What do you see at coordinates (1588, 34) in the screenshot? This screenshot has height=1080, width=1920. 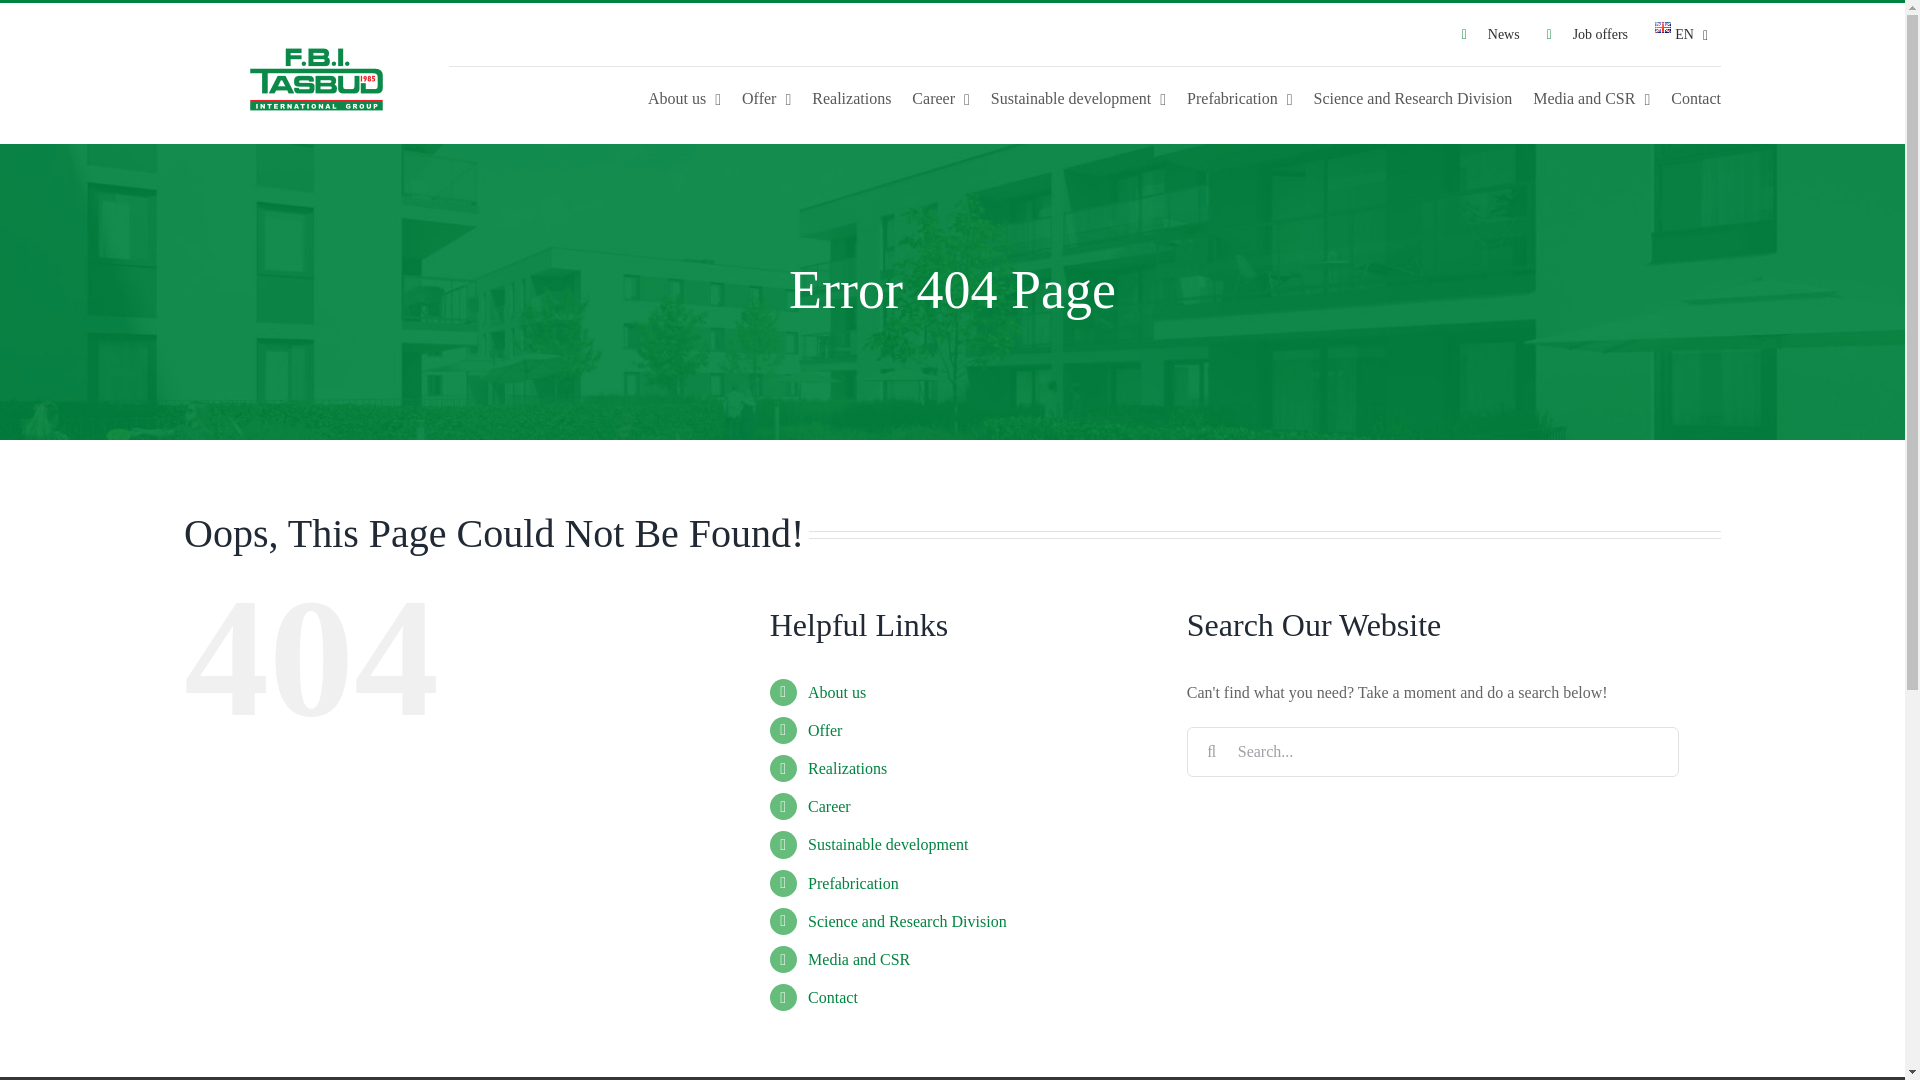 I see `Job offers` at bounding box center [1588, 34].